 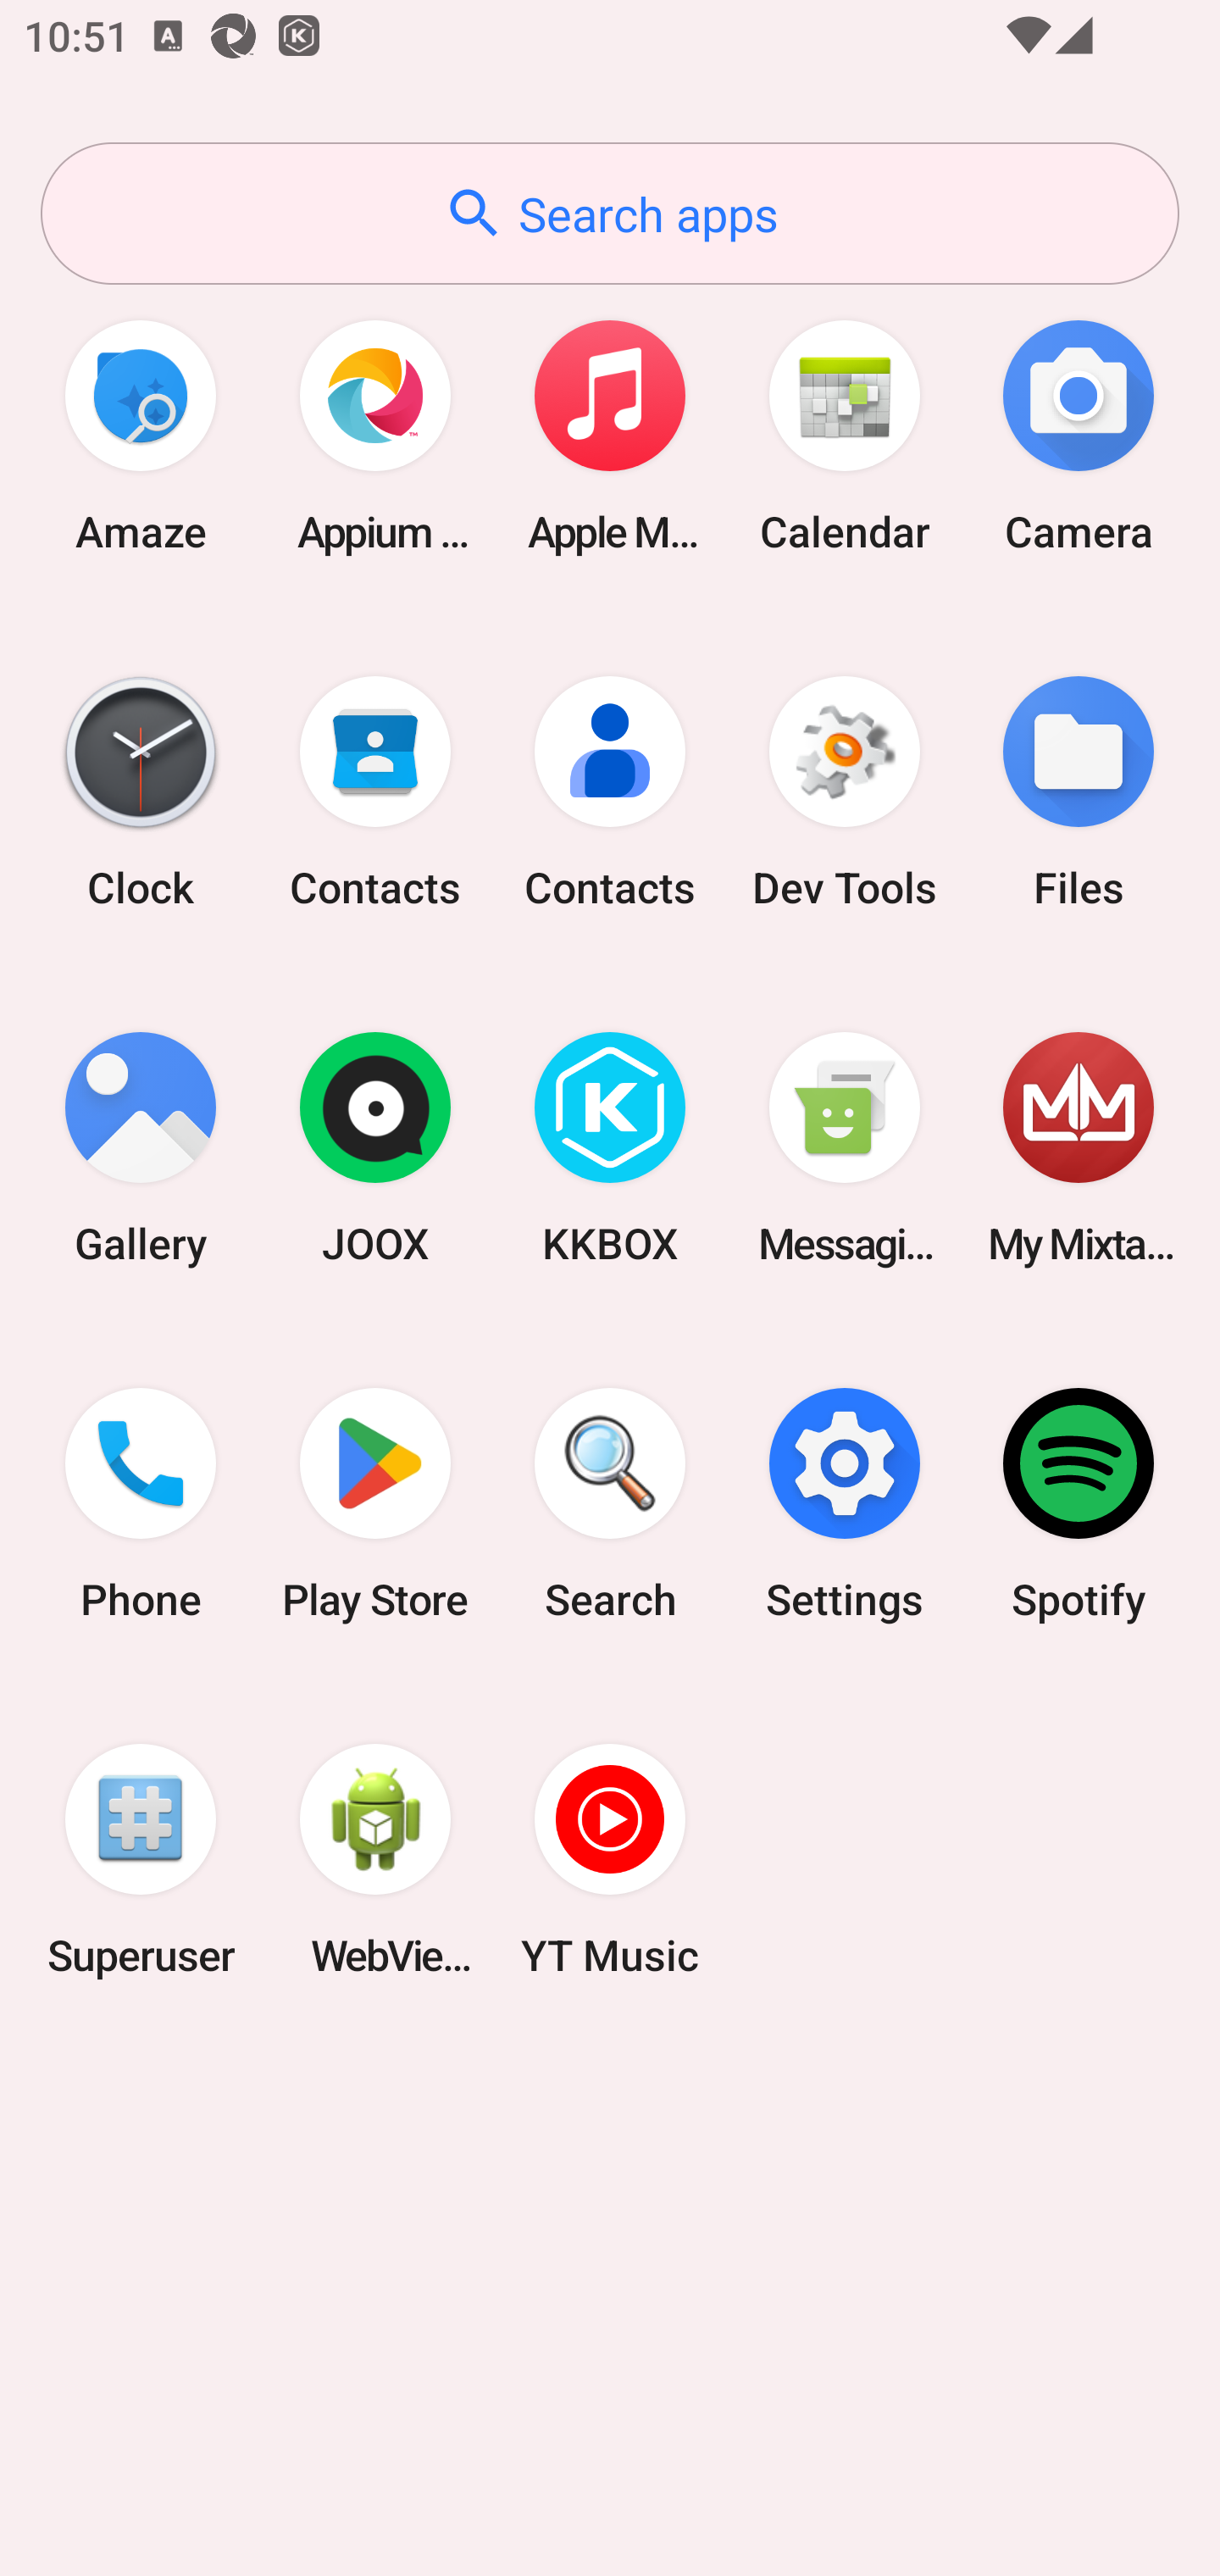 I want to click on Contacts, so click(x=375, y=791).